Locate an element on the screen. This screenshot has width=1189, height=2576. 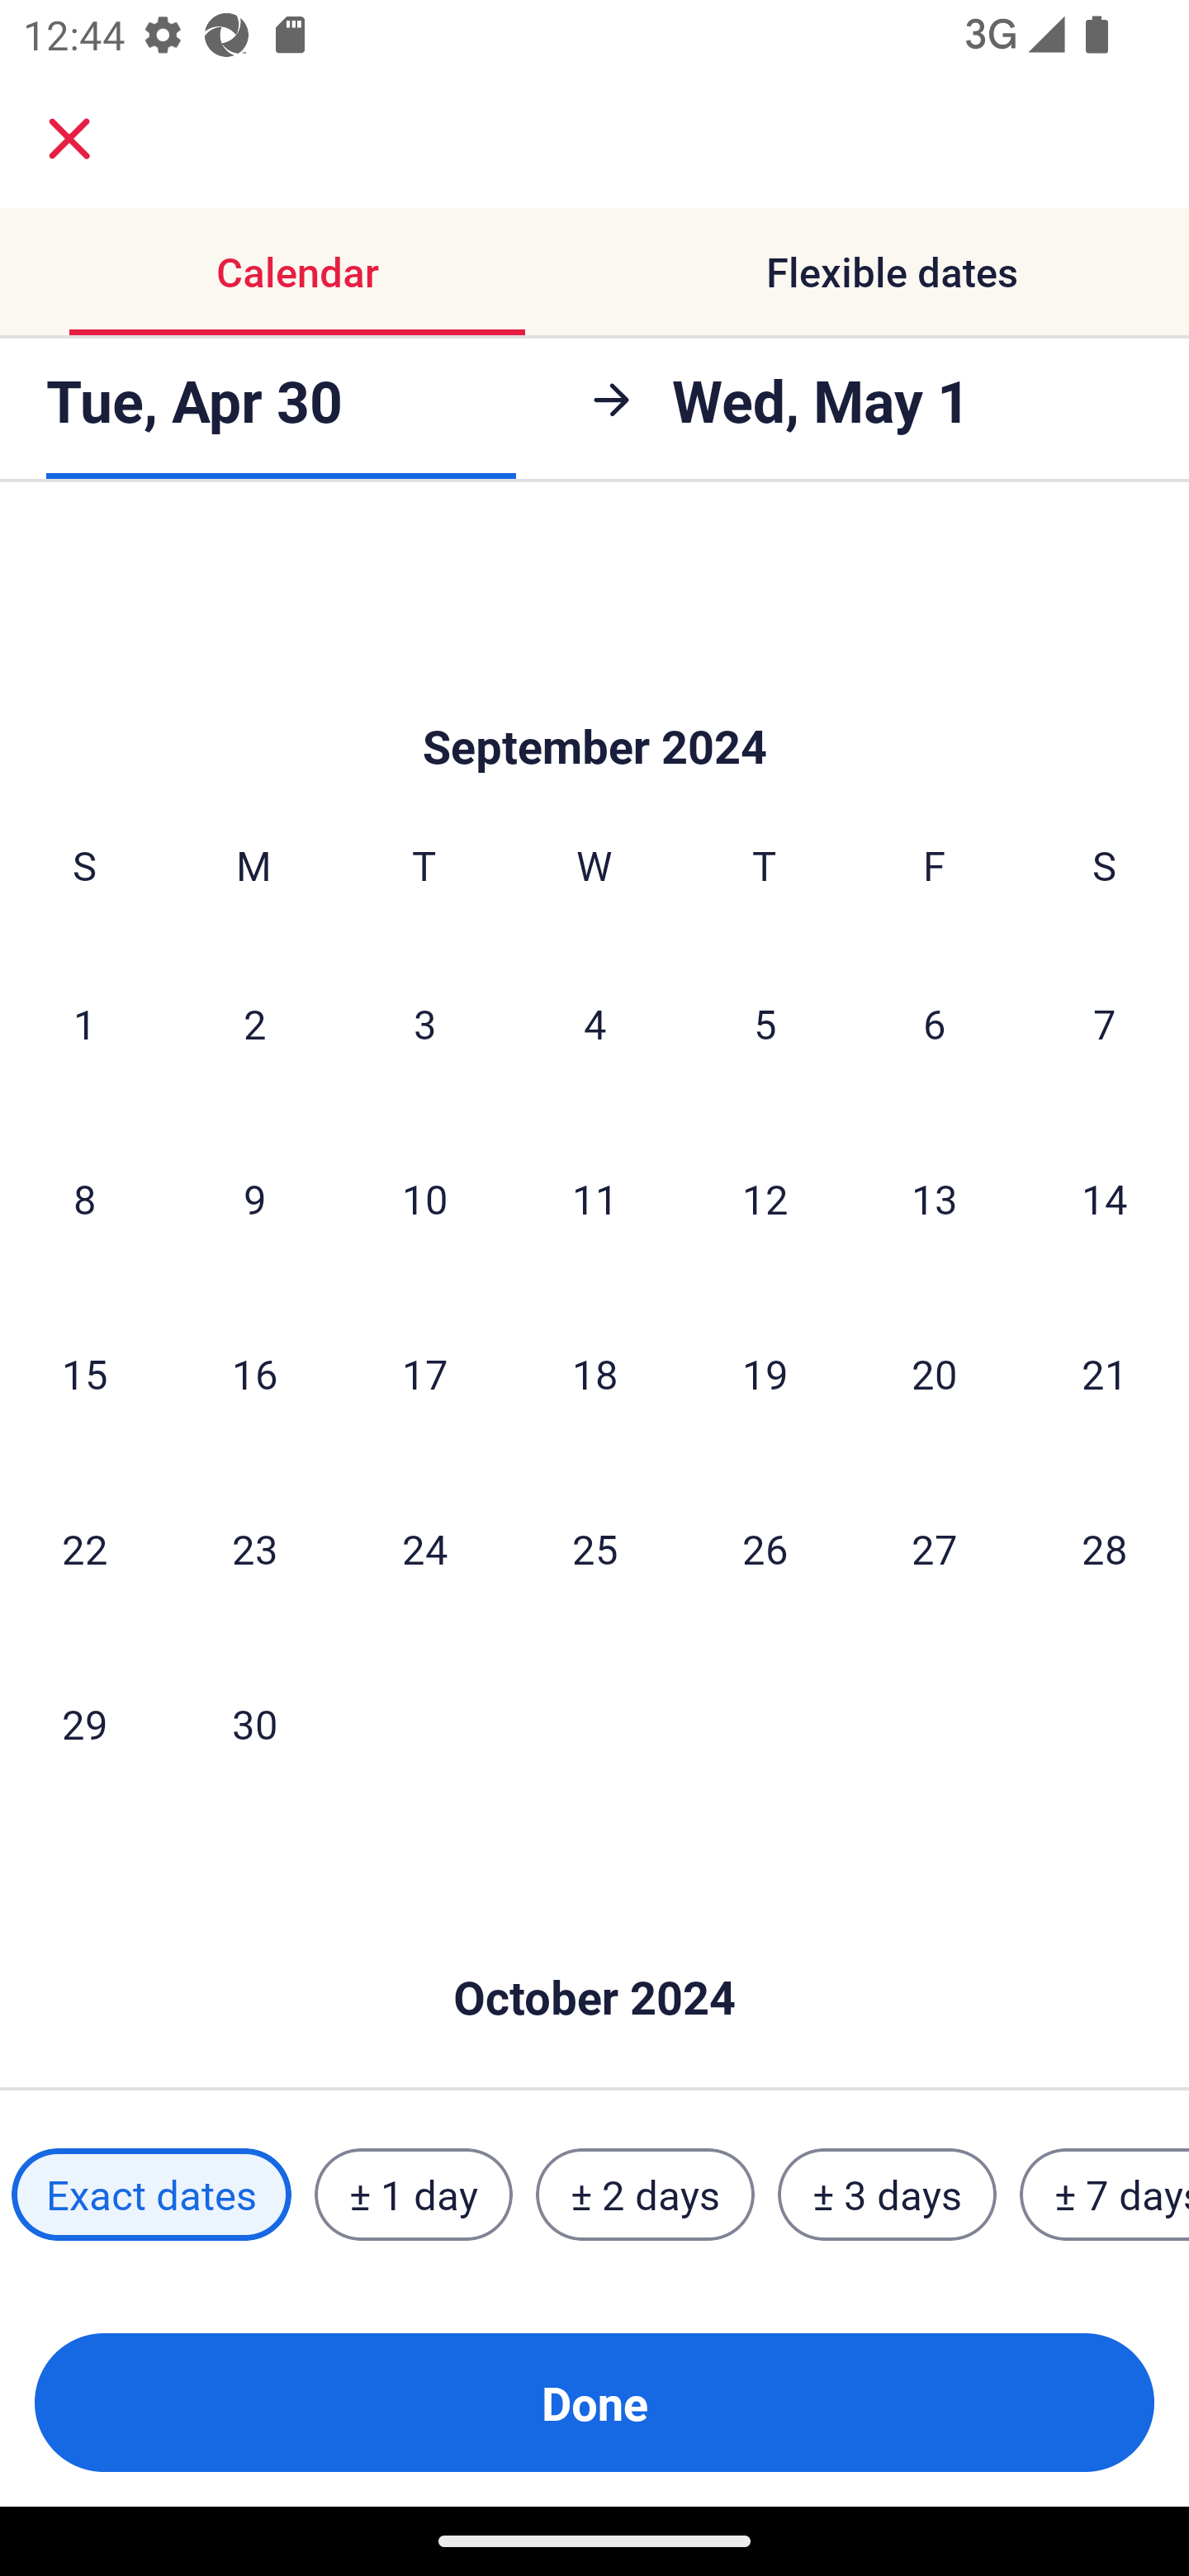
17 Tuesday, September 17, 2024 is located at coordinates (424, 1372).